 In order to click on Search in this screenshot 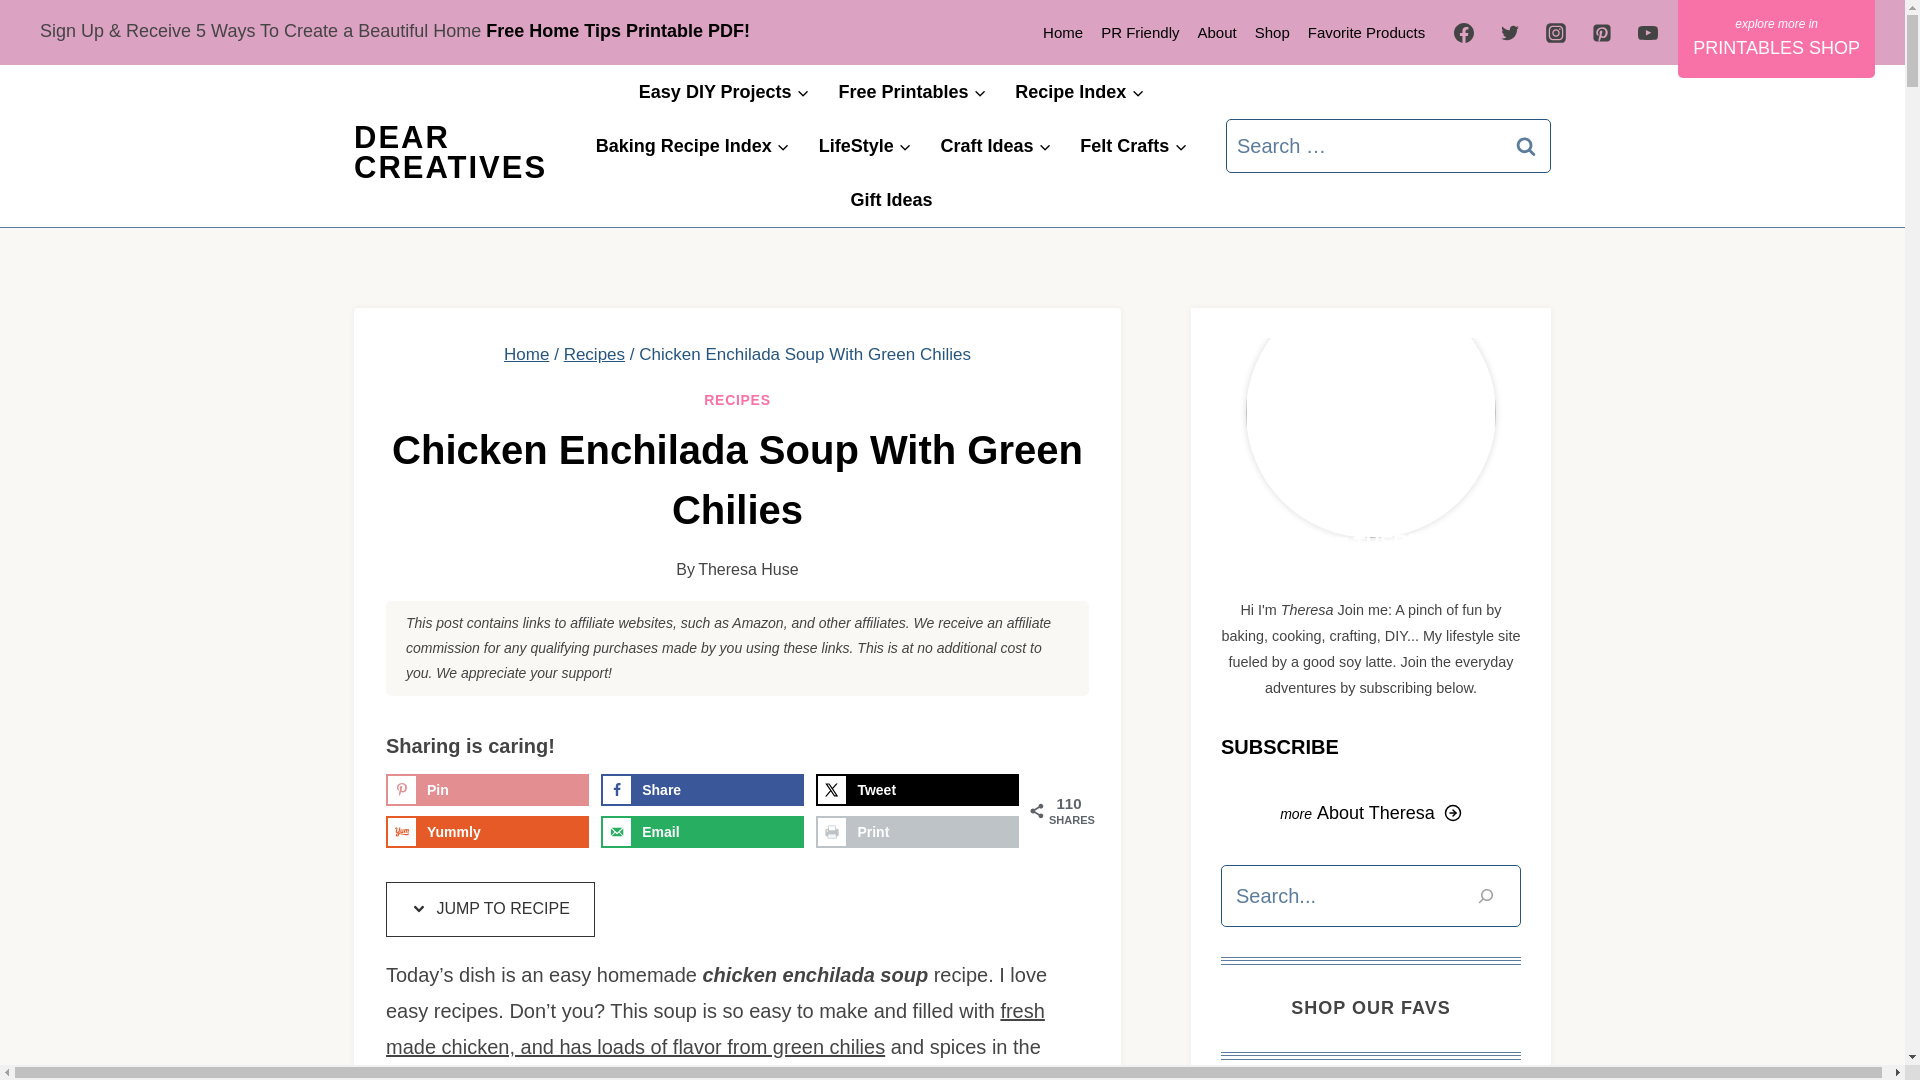, I will do `click(1526, 145)`.